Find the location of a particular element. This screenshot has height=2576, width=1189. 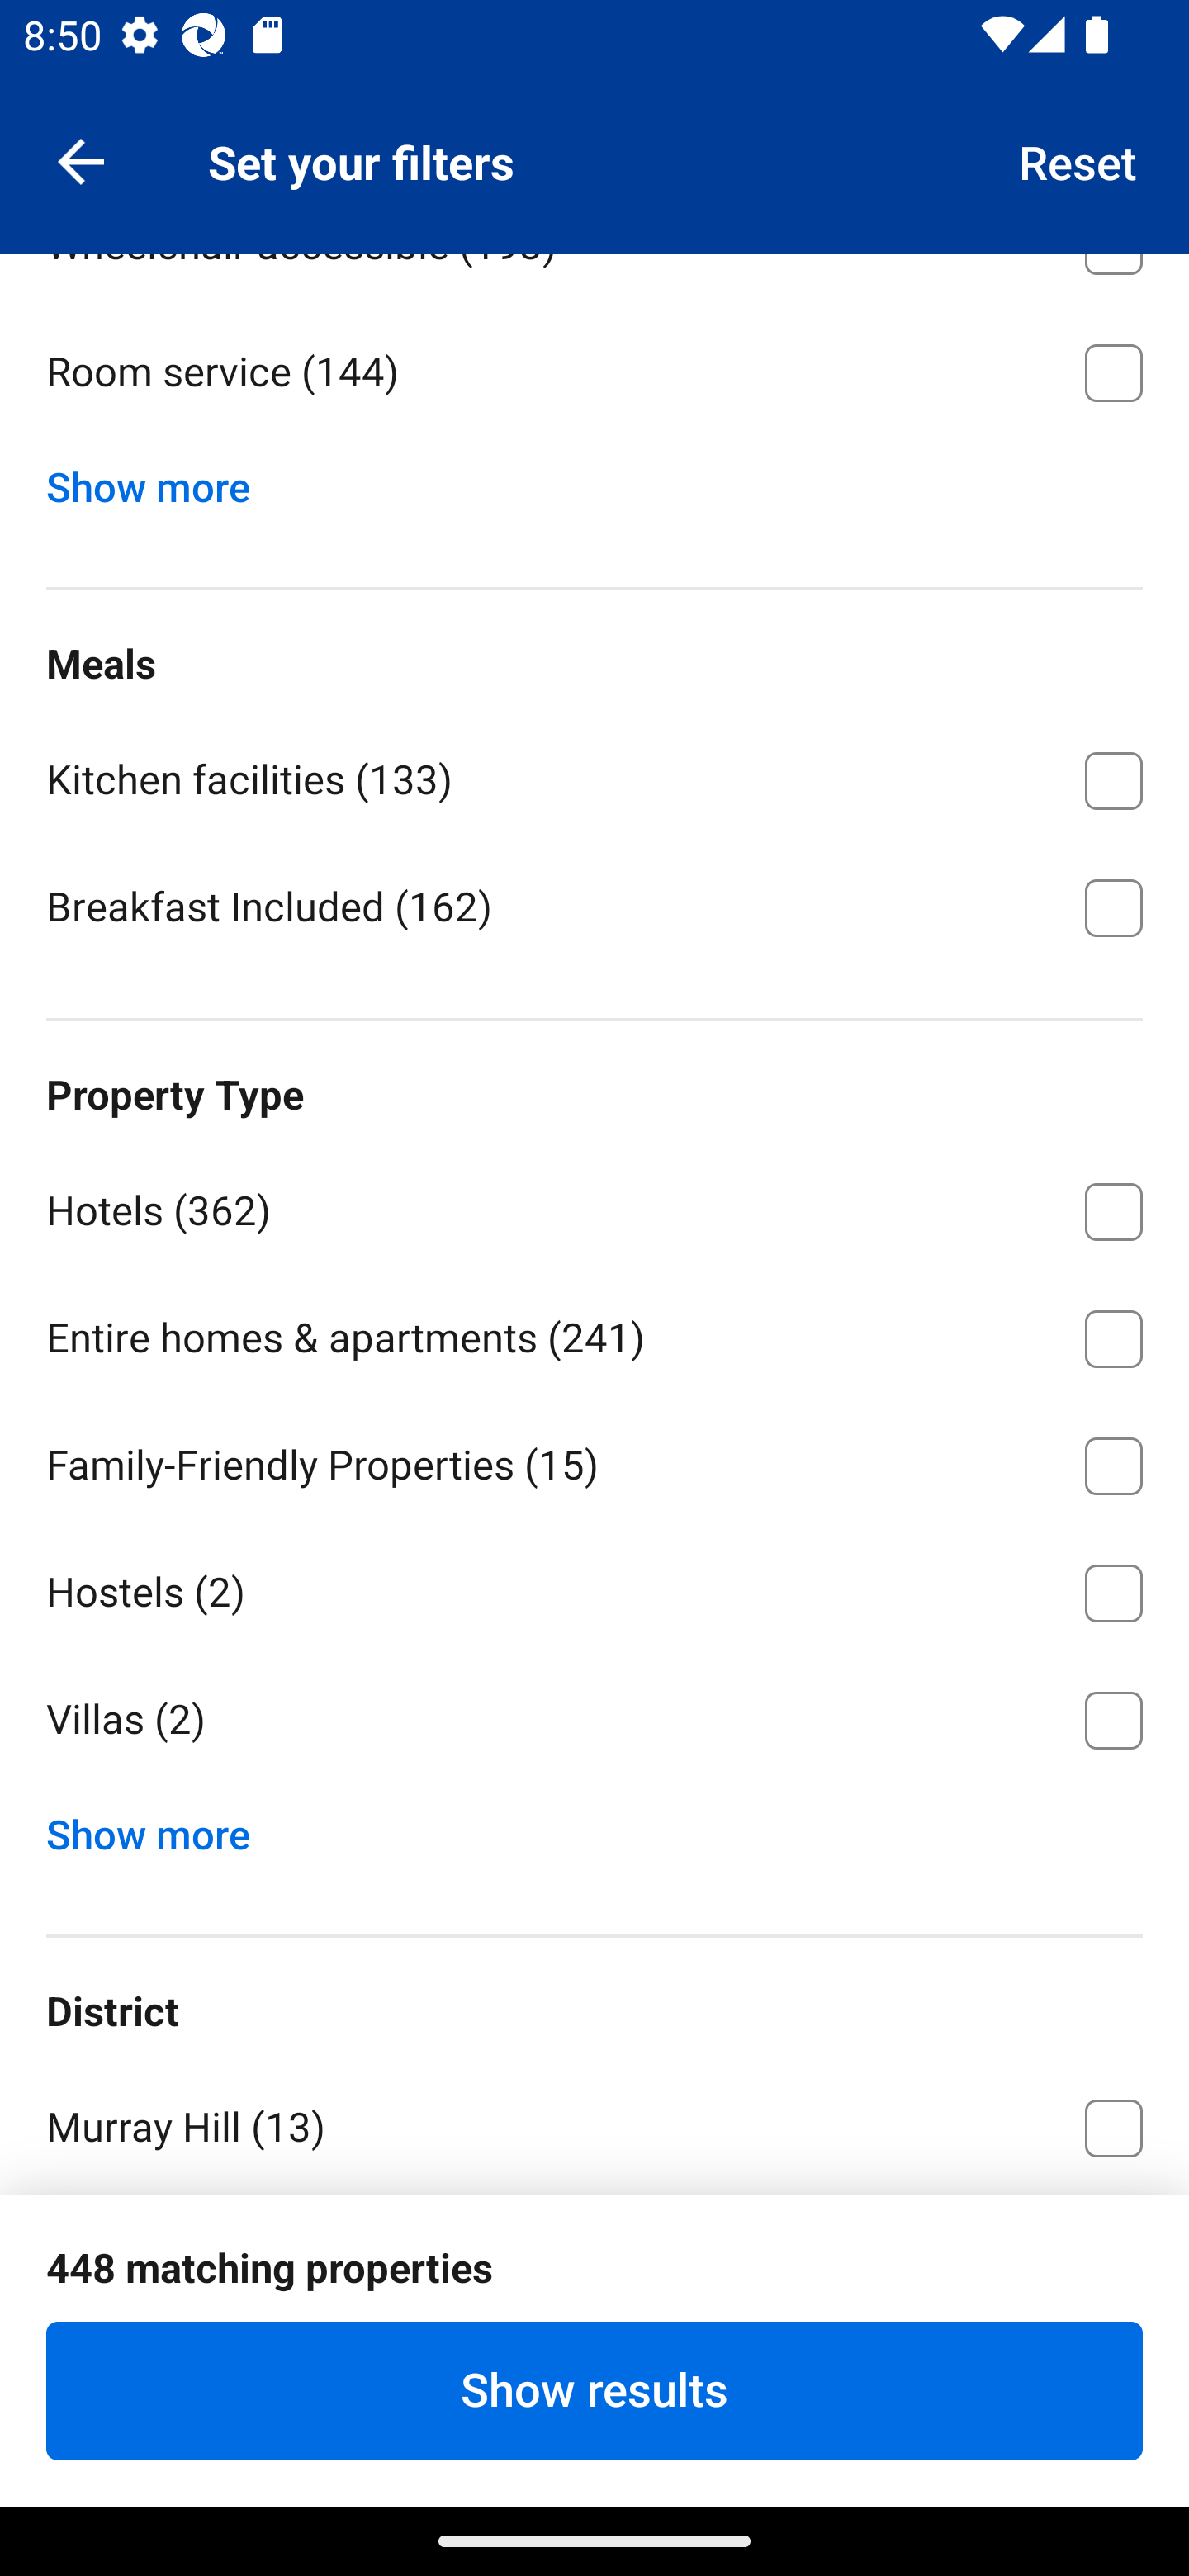

Breakfast Included ⁦(162) is located at coordinates (594, 905).